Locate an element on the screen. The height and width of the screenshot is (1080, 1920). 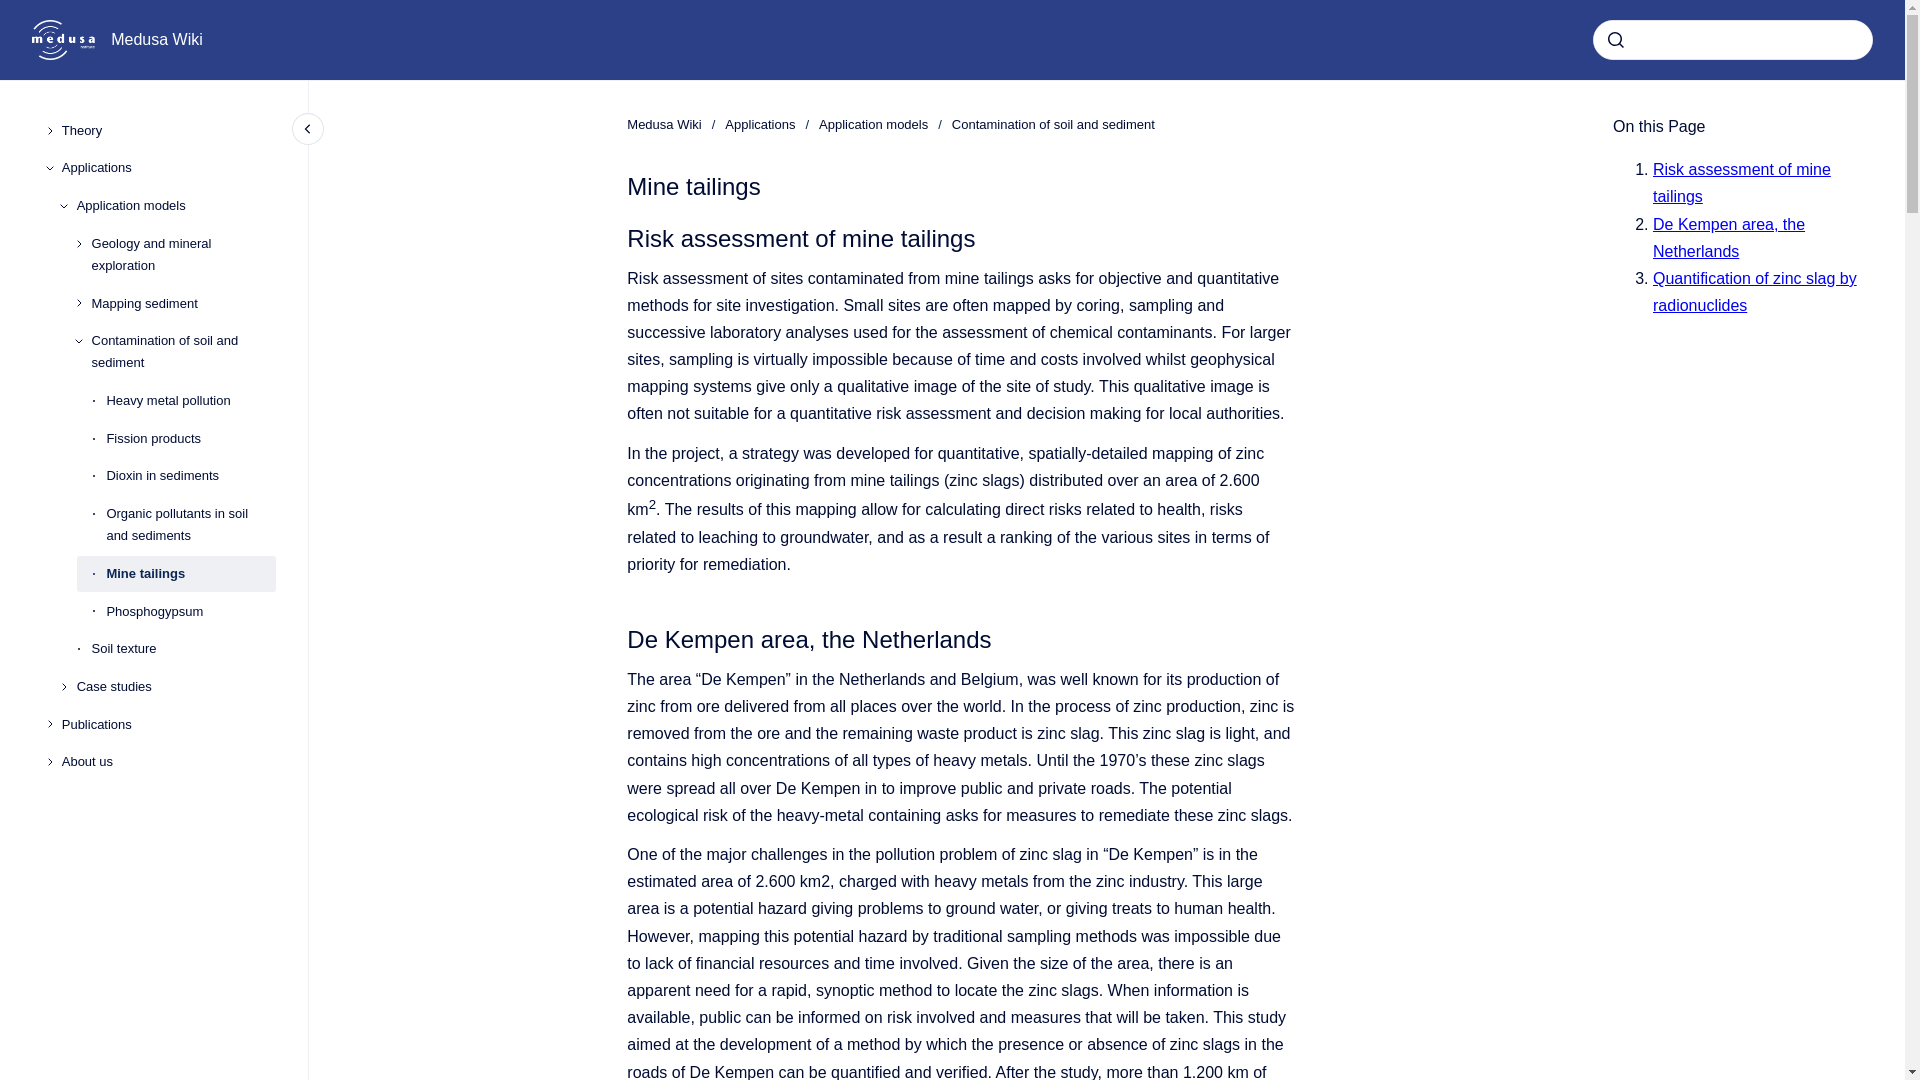
Case studies is located at coordinates (176, 686).